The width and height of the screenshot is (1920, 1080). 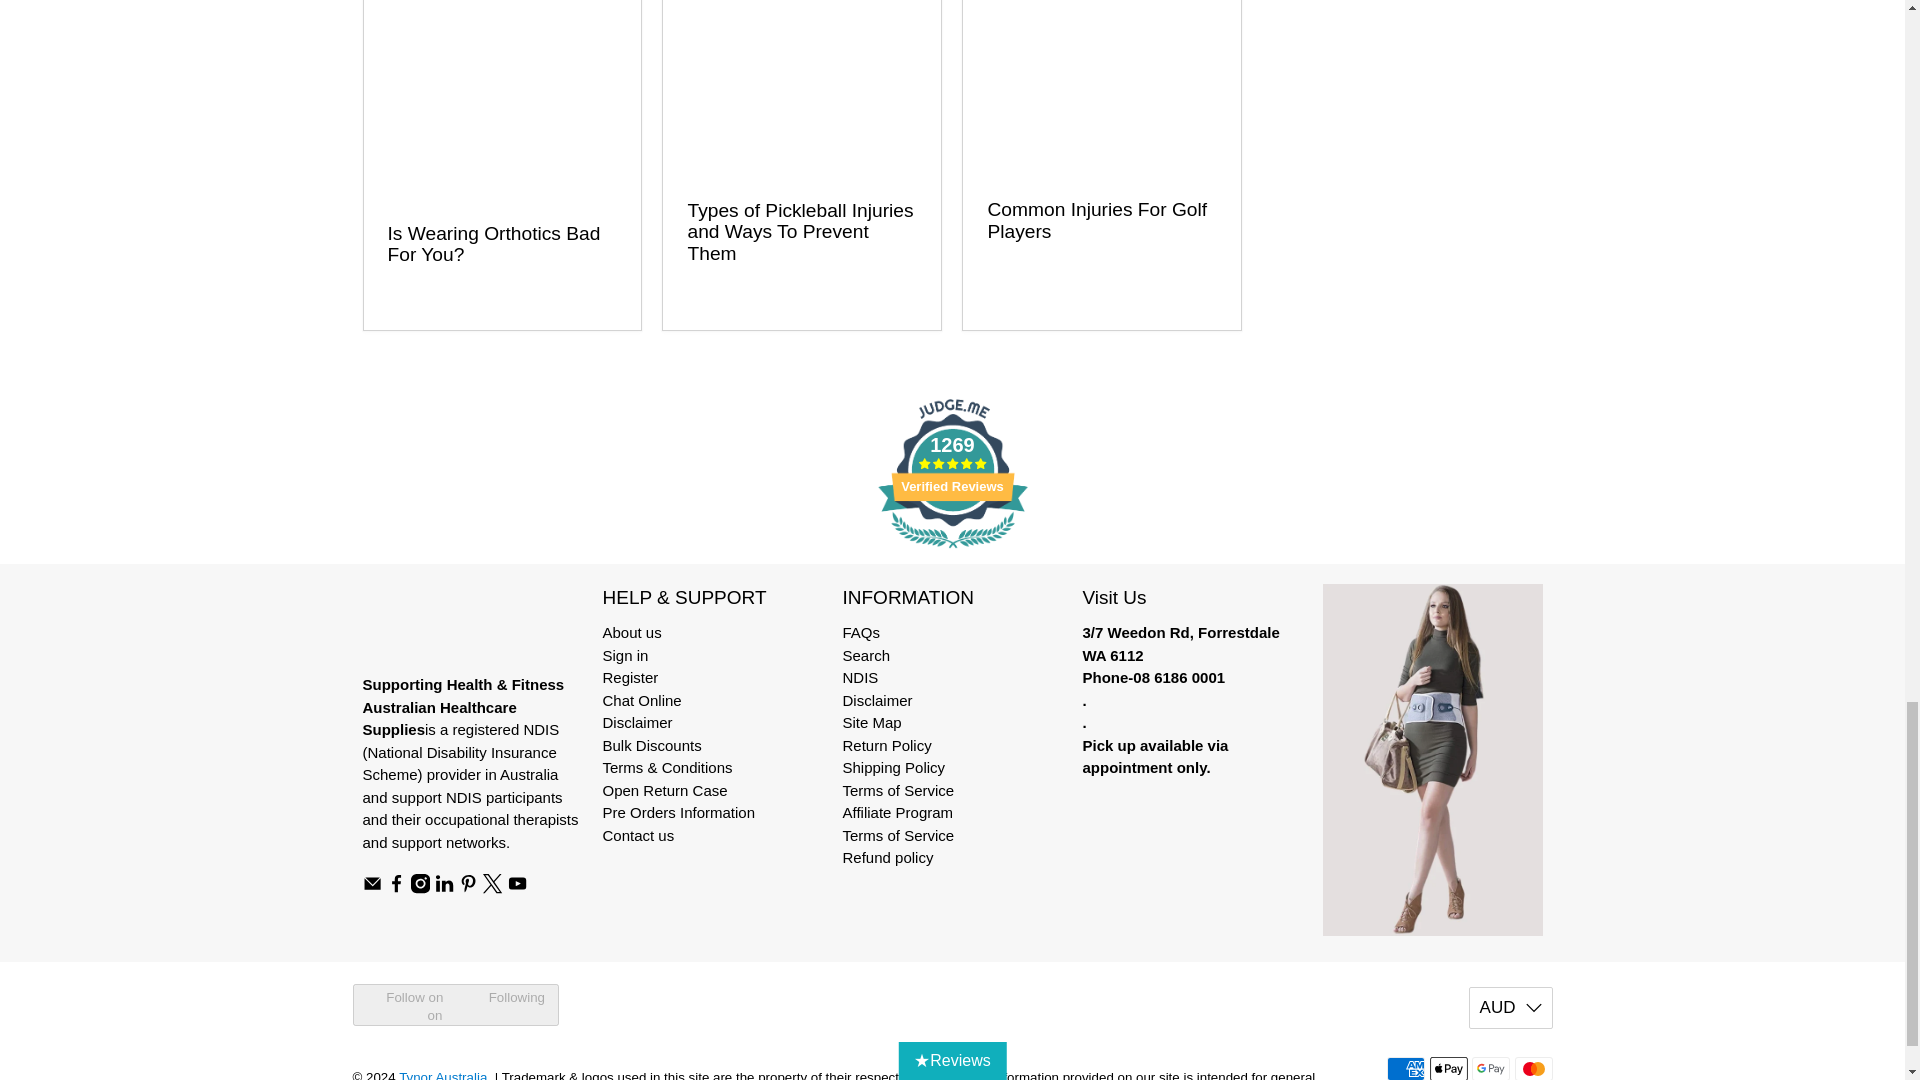 What do you see at coordinates (502, 98) in the screenshot?
I see `Is Wearing Orthotics Bad For You?` at bounding box center [502, 98].